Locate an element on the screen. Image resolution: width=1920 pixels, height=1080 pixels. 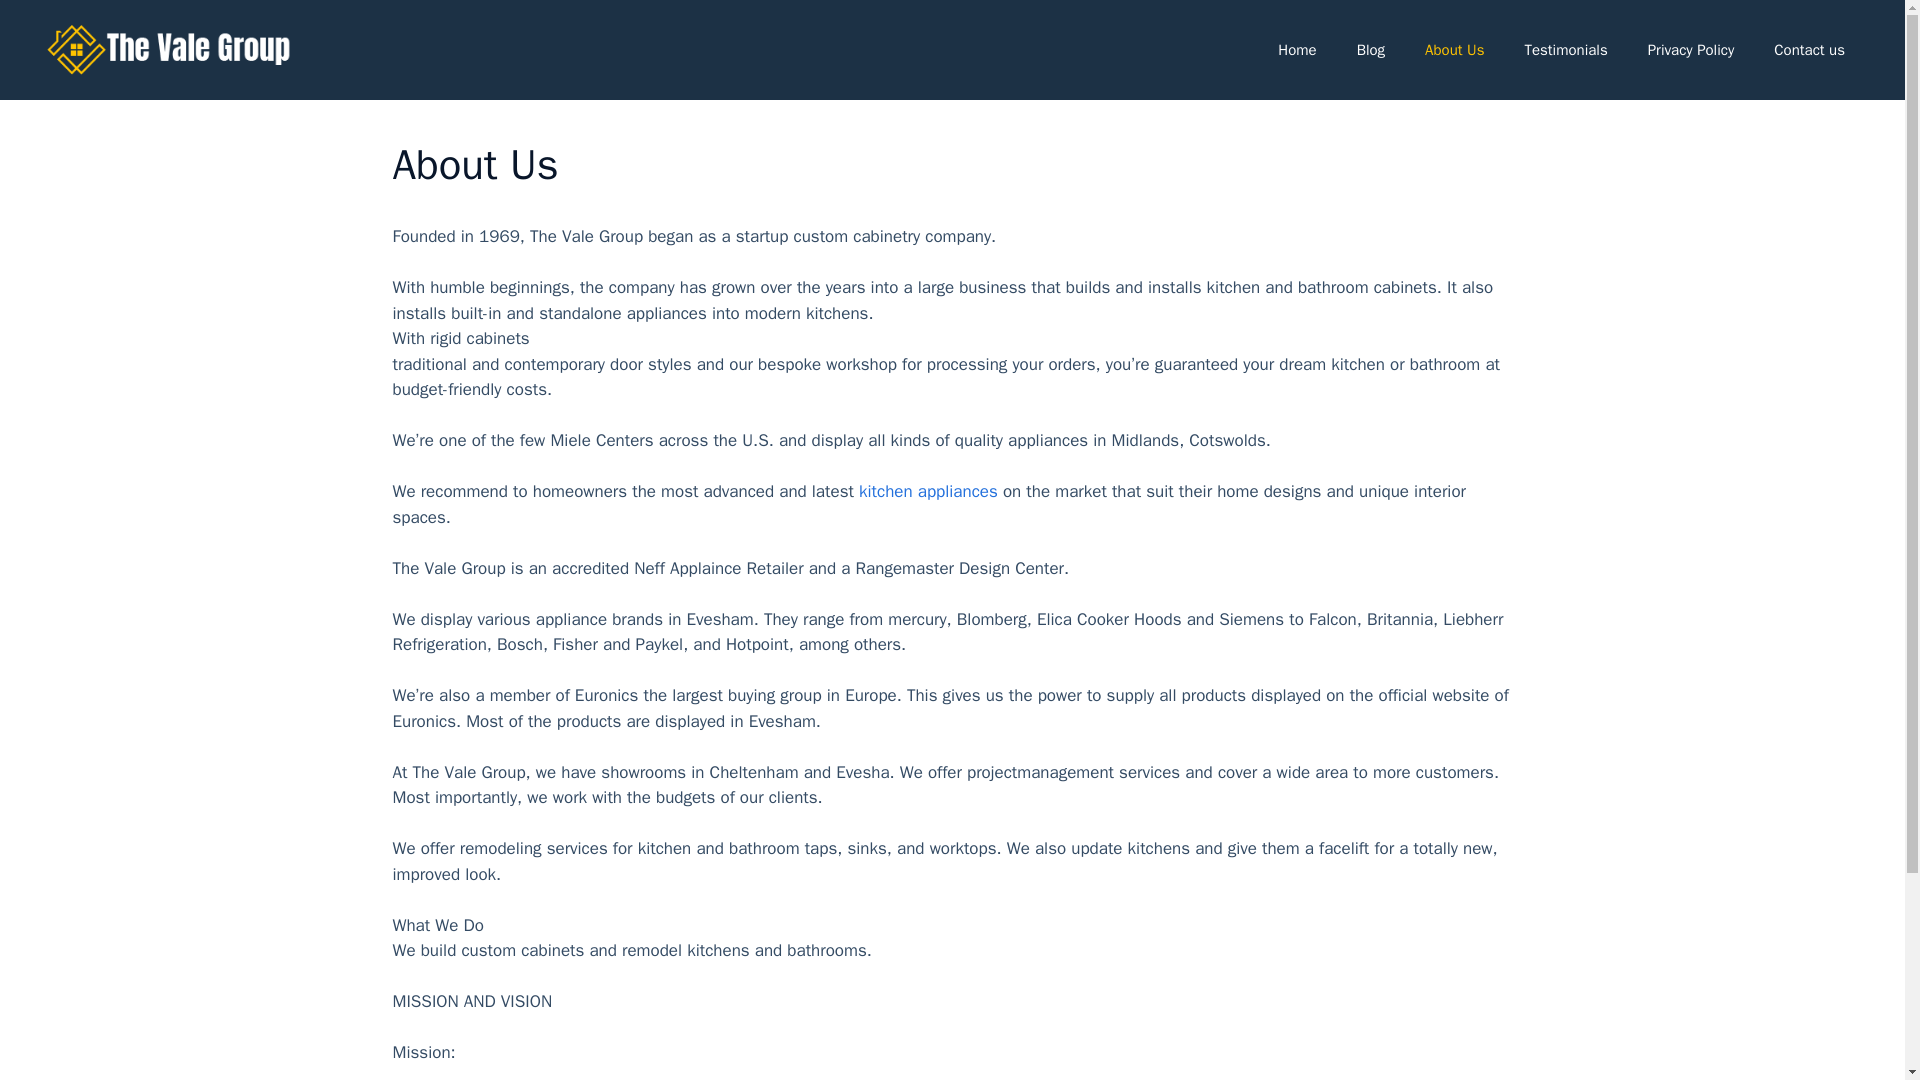
Privacy Policy is located at coordinates (1691, 50).